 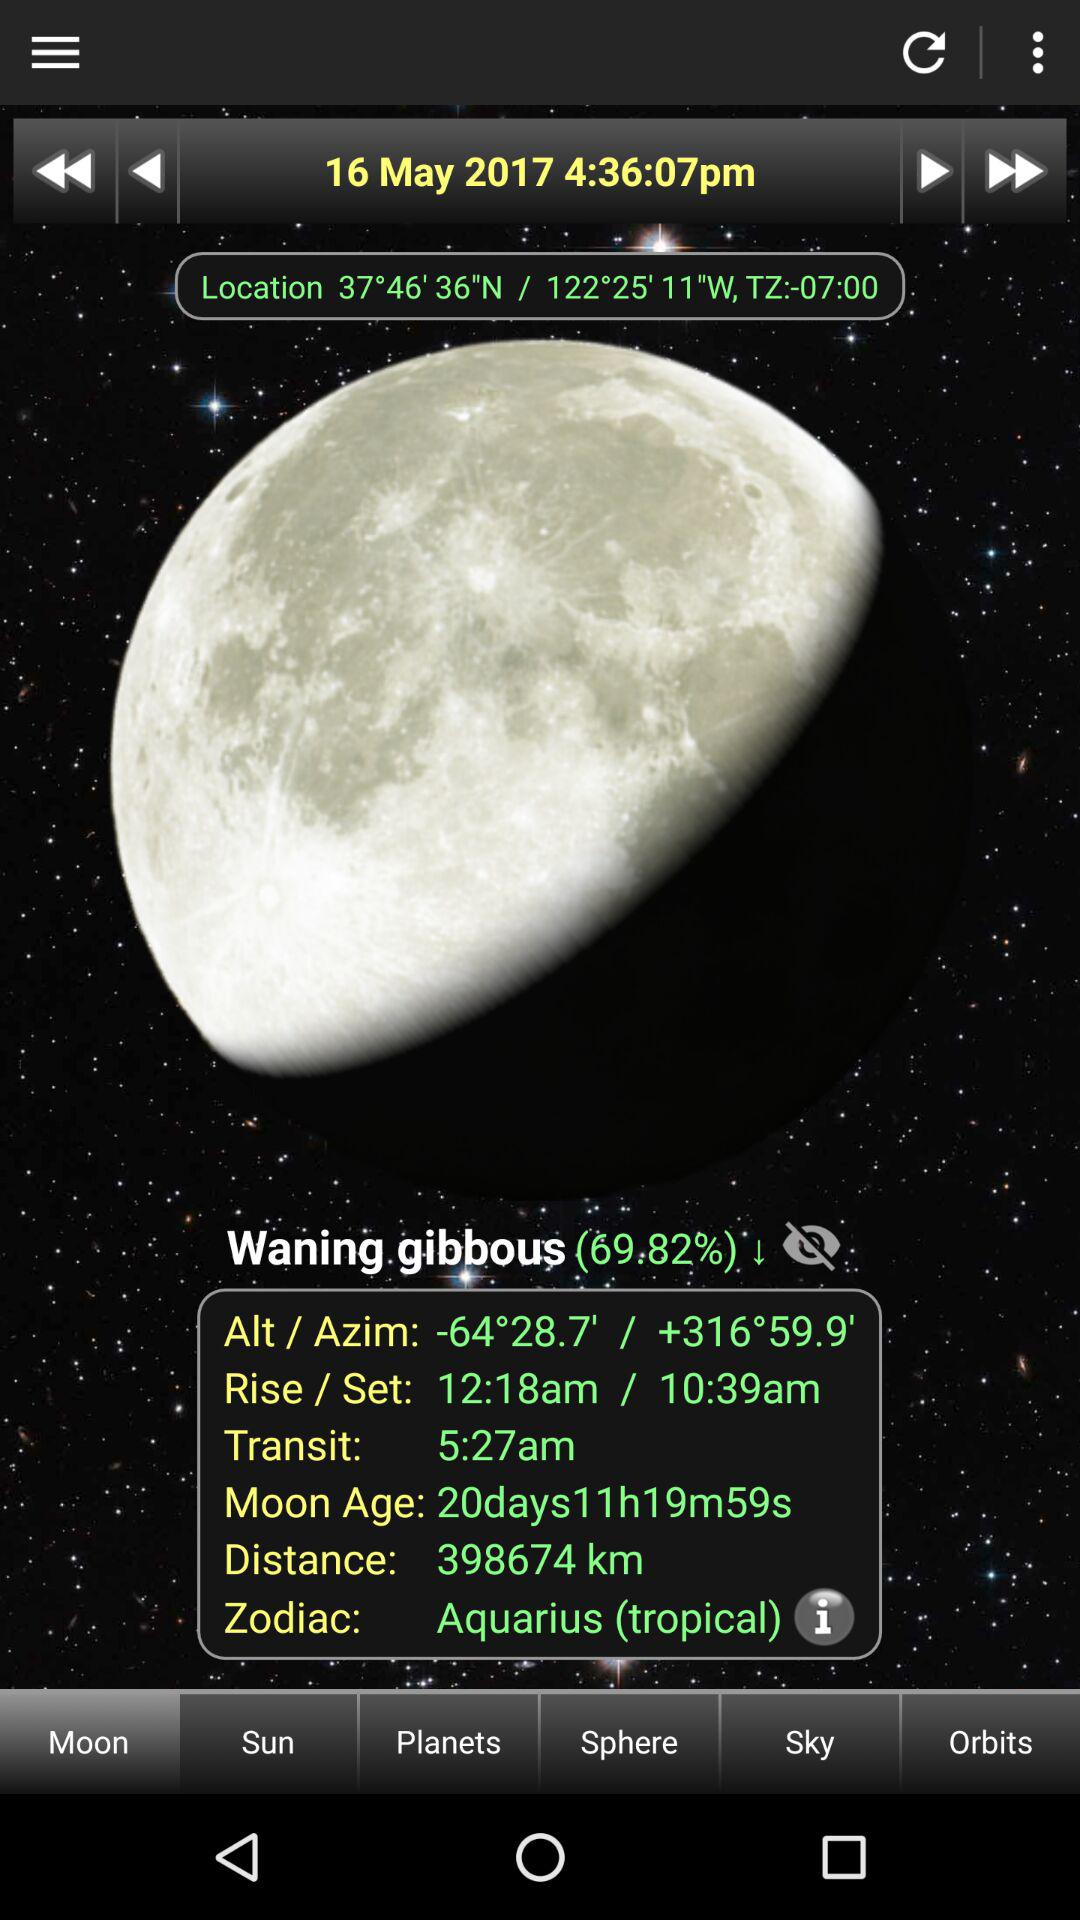 I want to click on aquarius information/details, so click(x=824, y=1616).